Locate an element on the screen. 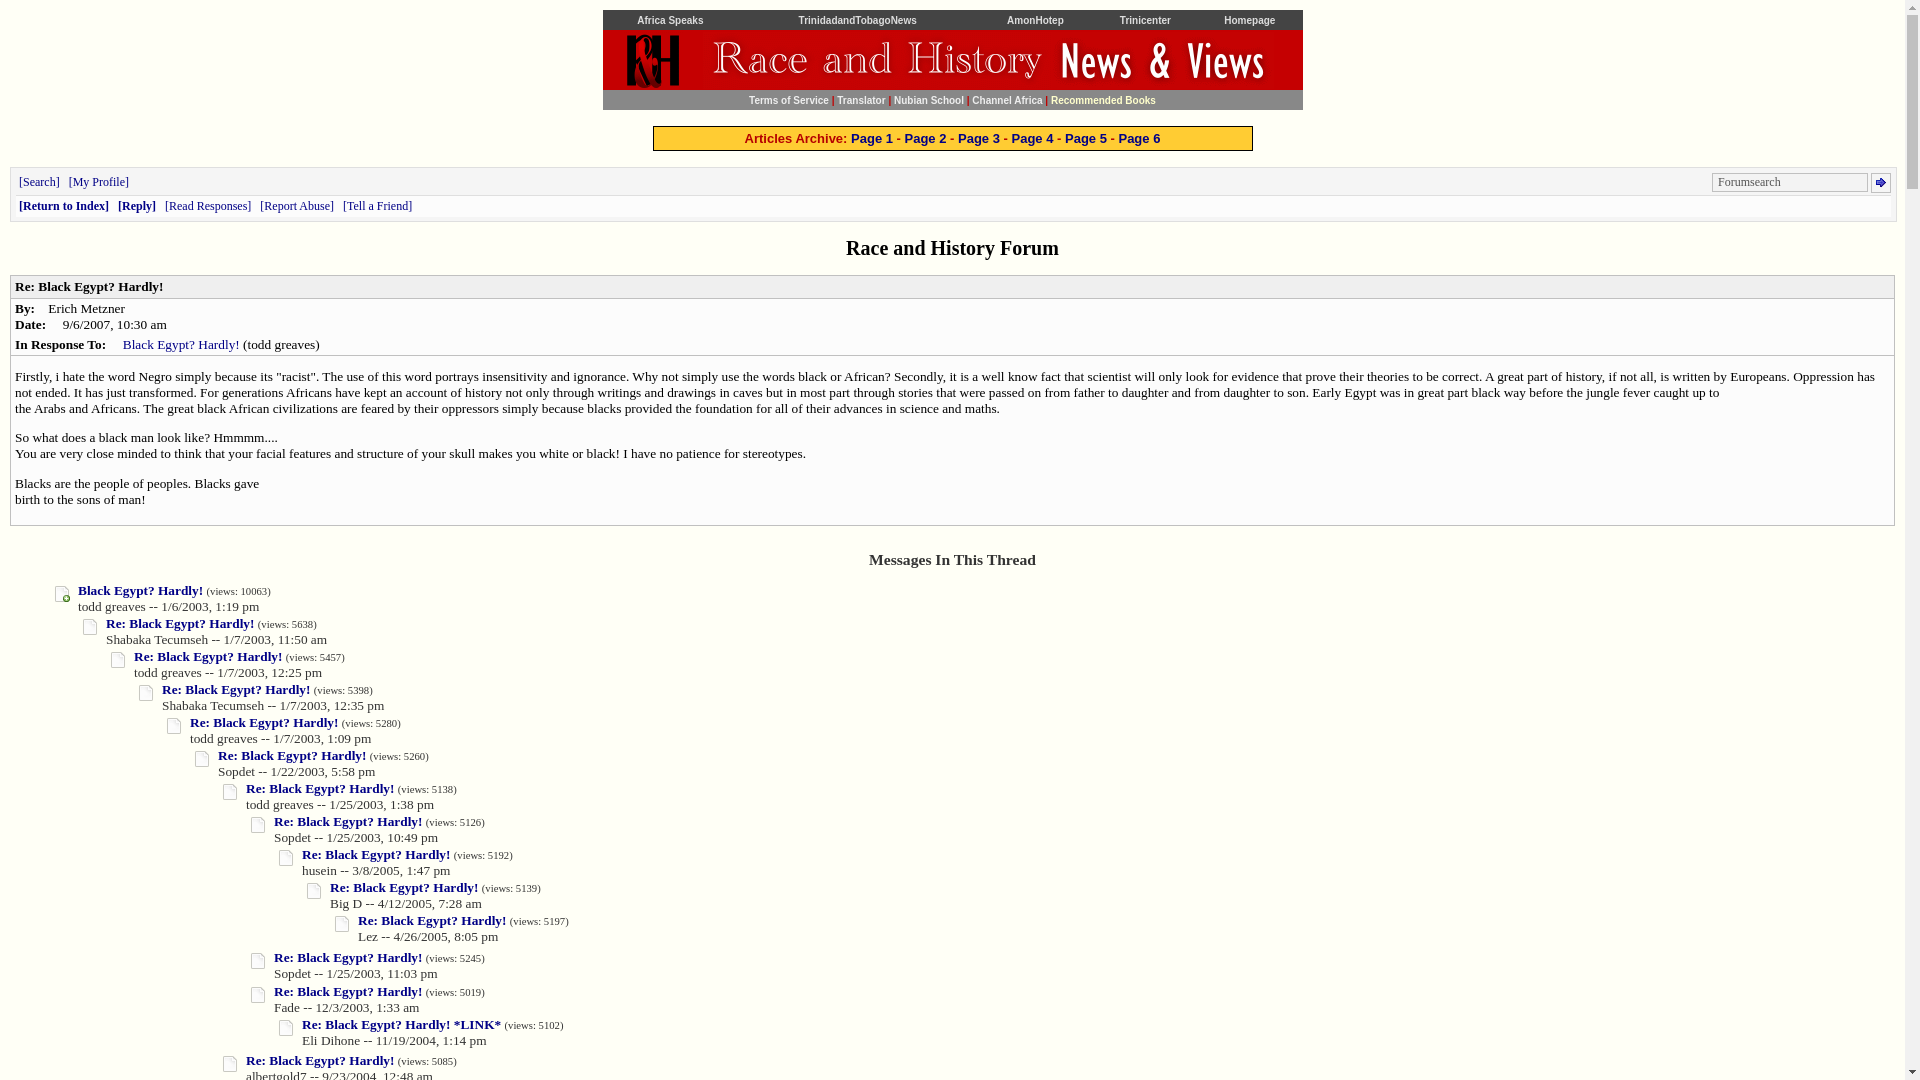 Image resolution: width=1920 pixels, height=1080 pixels. Recommended Books is located at coordinates (1102, 98).